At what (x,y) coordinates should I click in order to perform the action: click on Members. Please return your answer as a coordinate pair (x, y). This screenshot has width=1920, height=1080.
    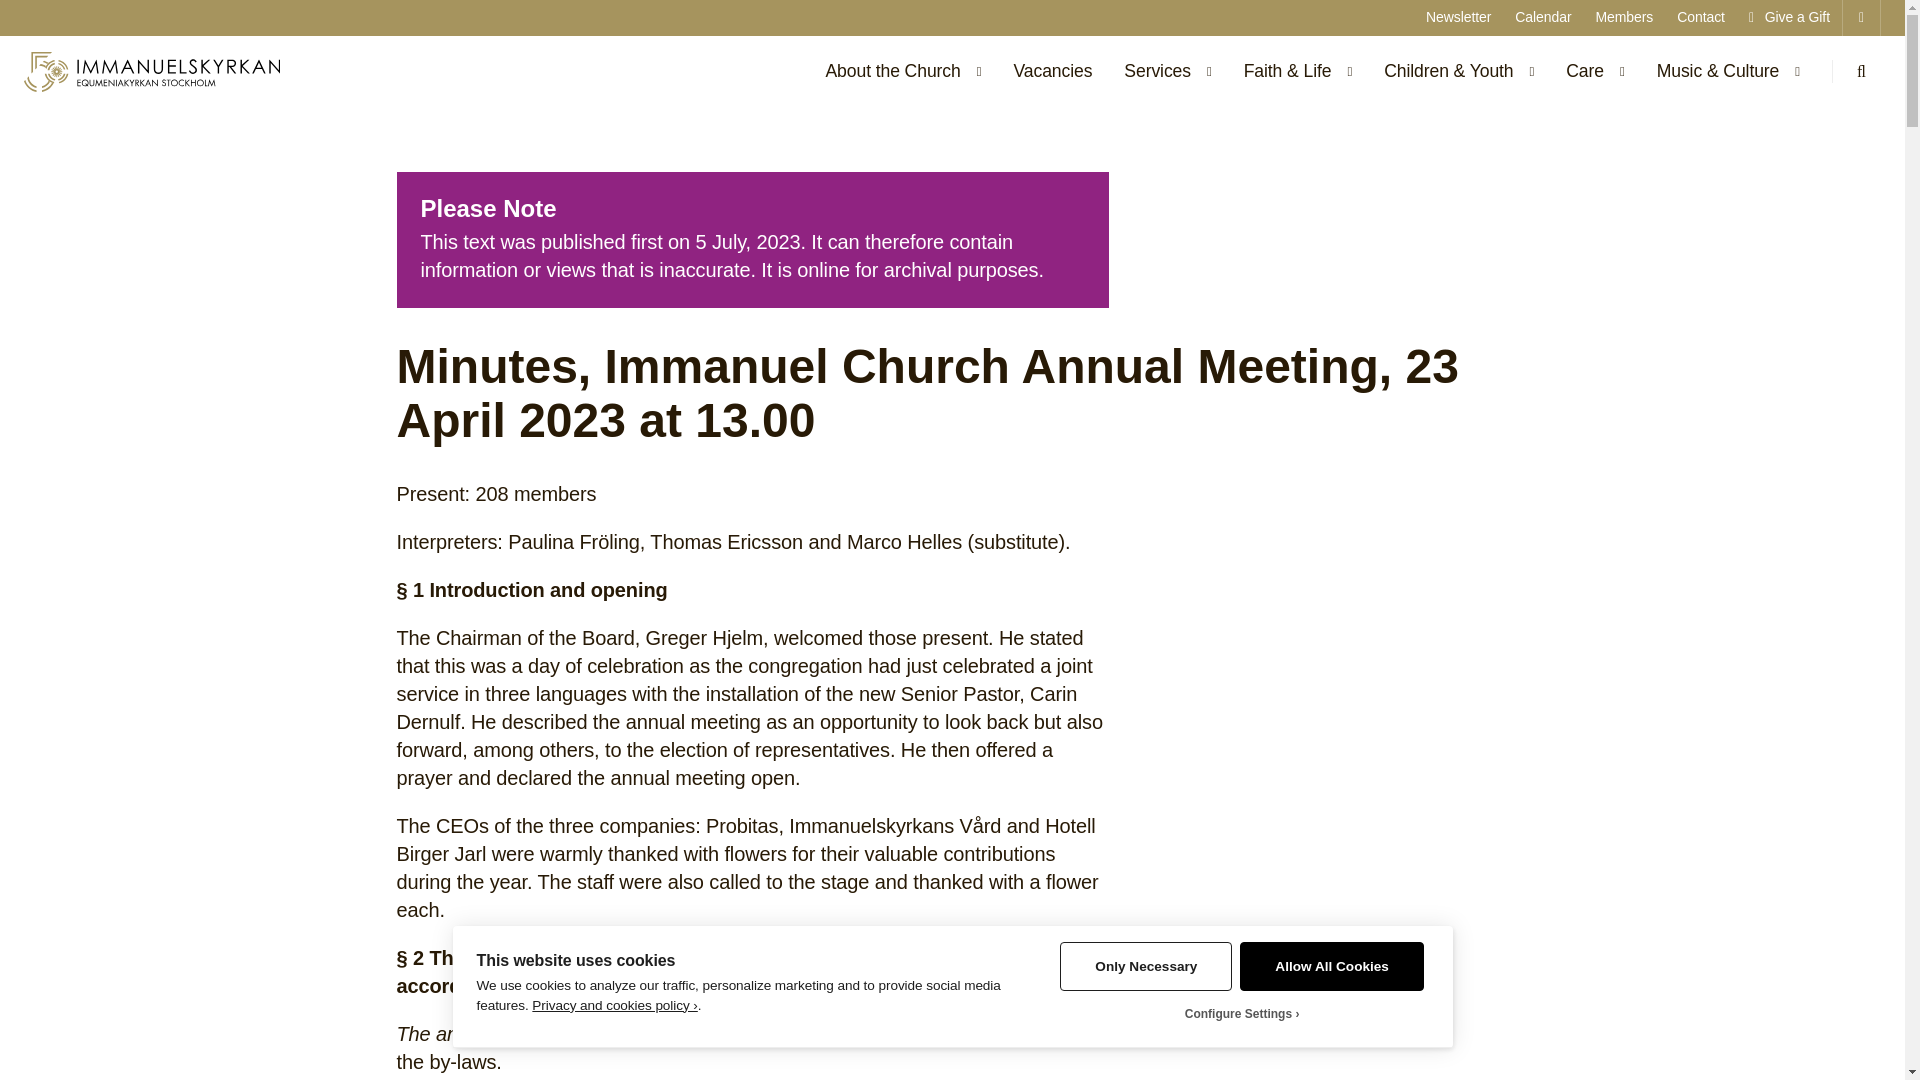
    Looking at the image, I should click on (1624, 18).